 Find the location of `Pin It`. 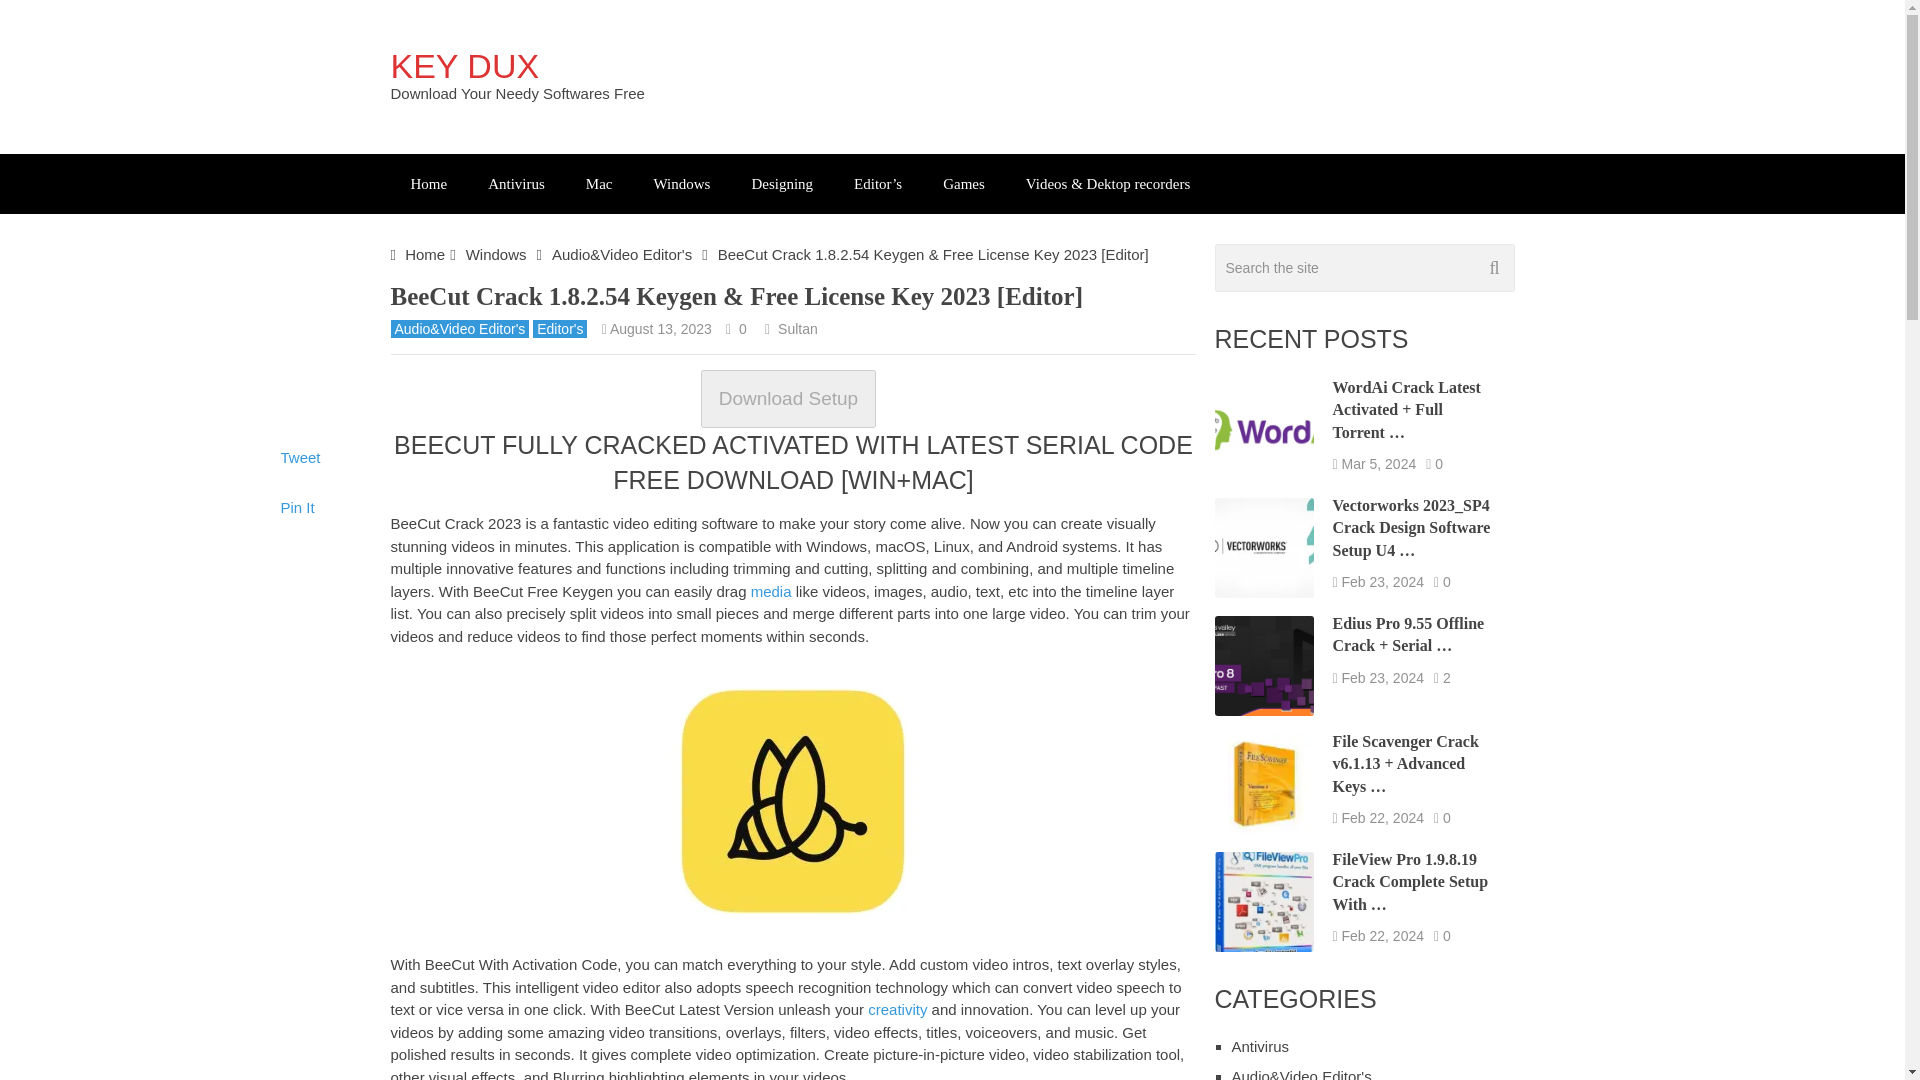

Pin It is located at coordinates (297, 507).